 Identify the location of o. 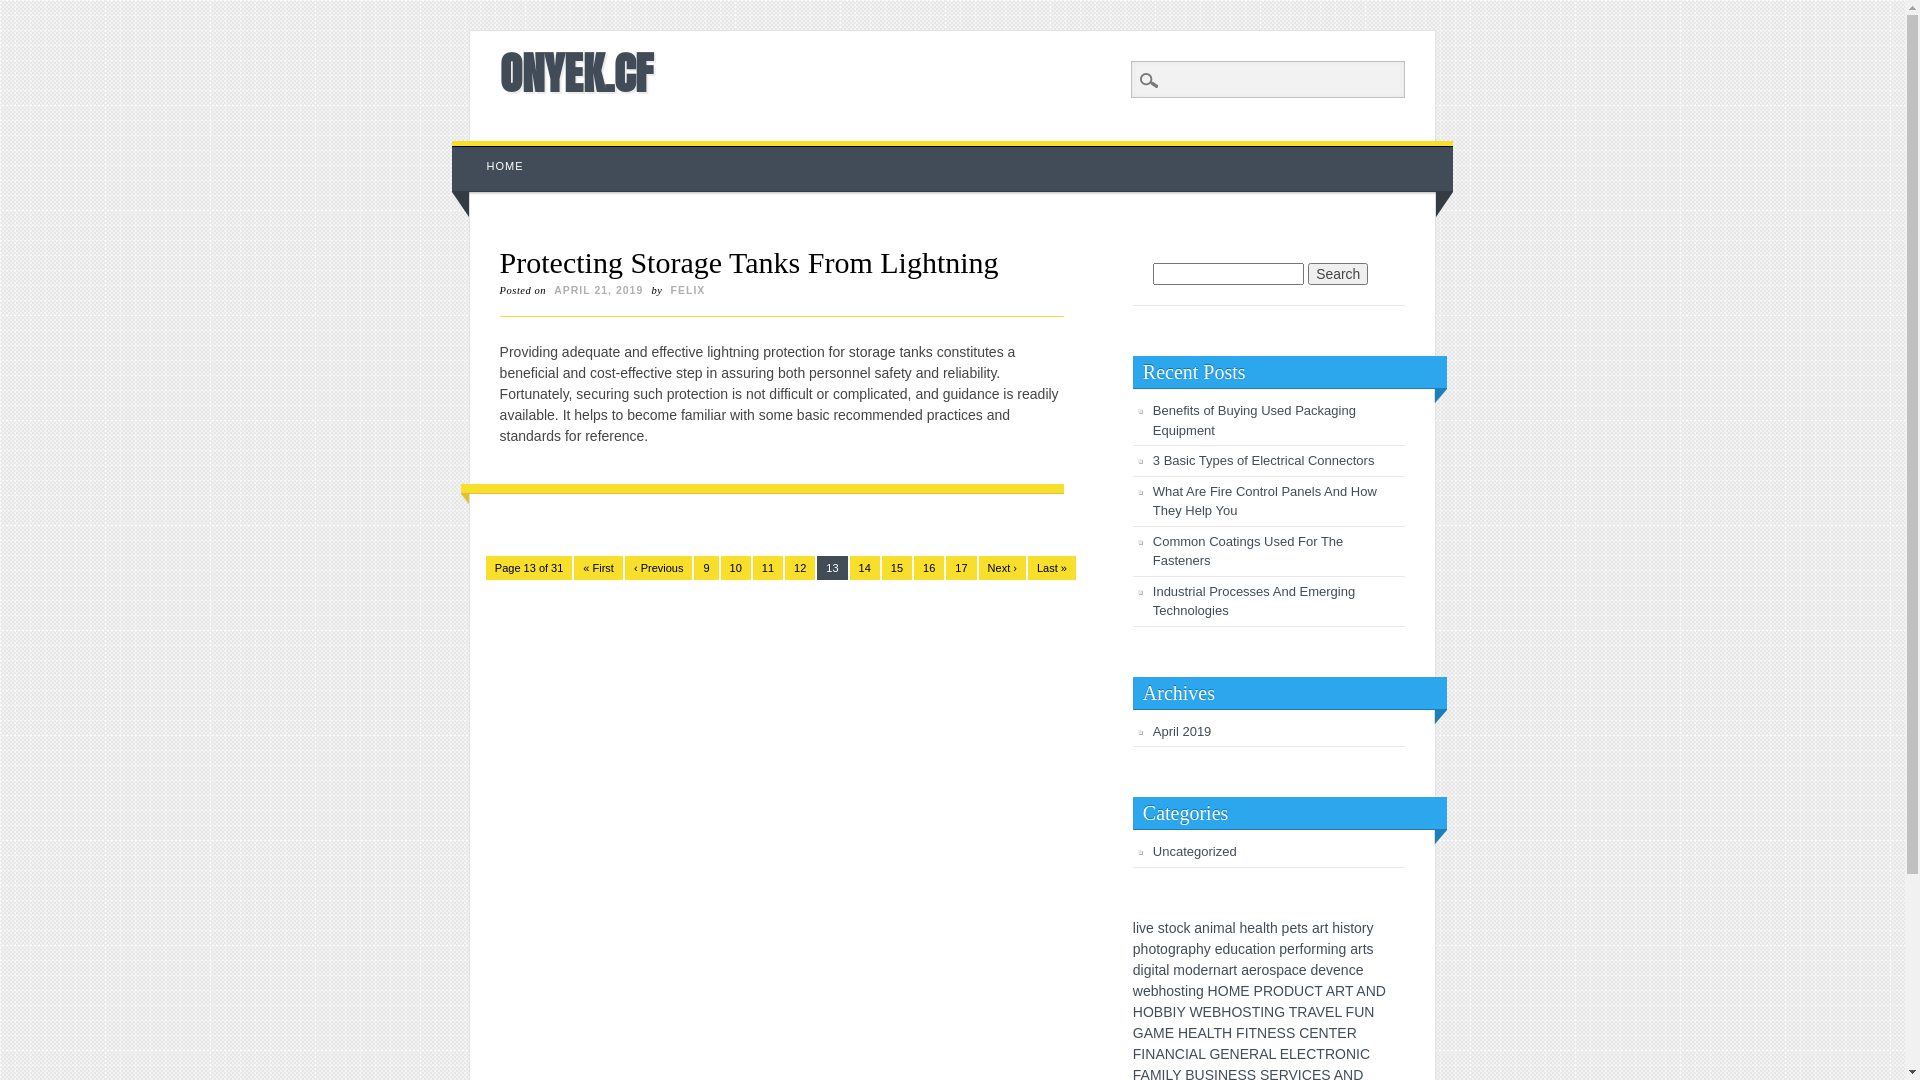
(1189, 970).